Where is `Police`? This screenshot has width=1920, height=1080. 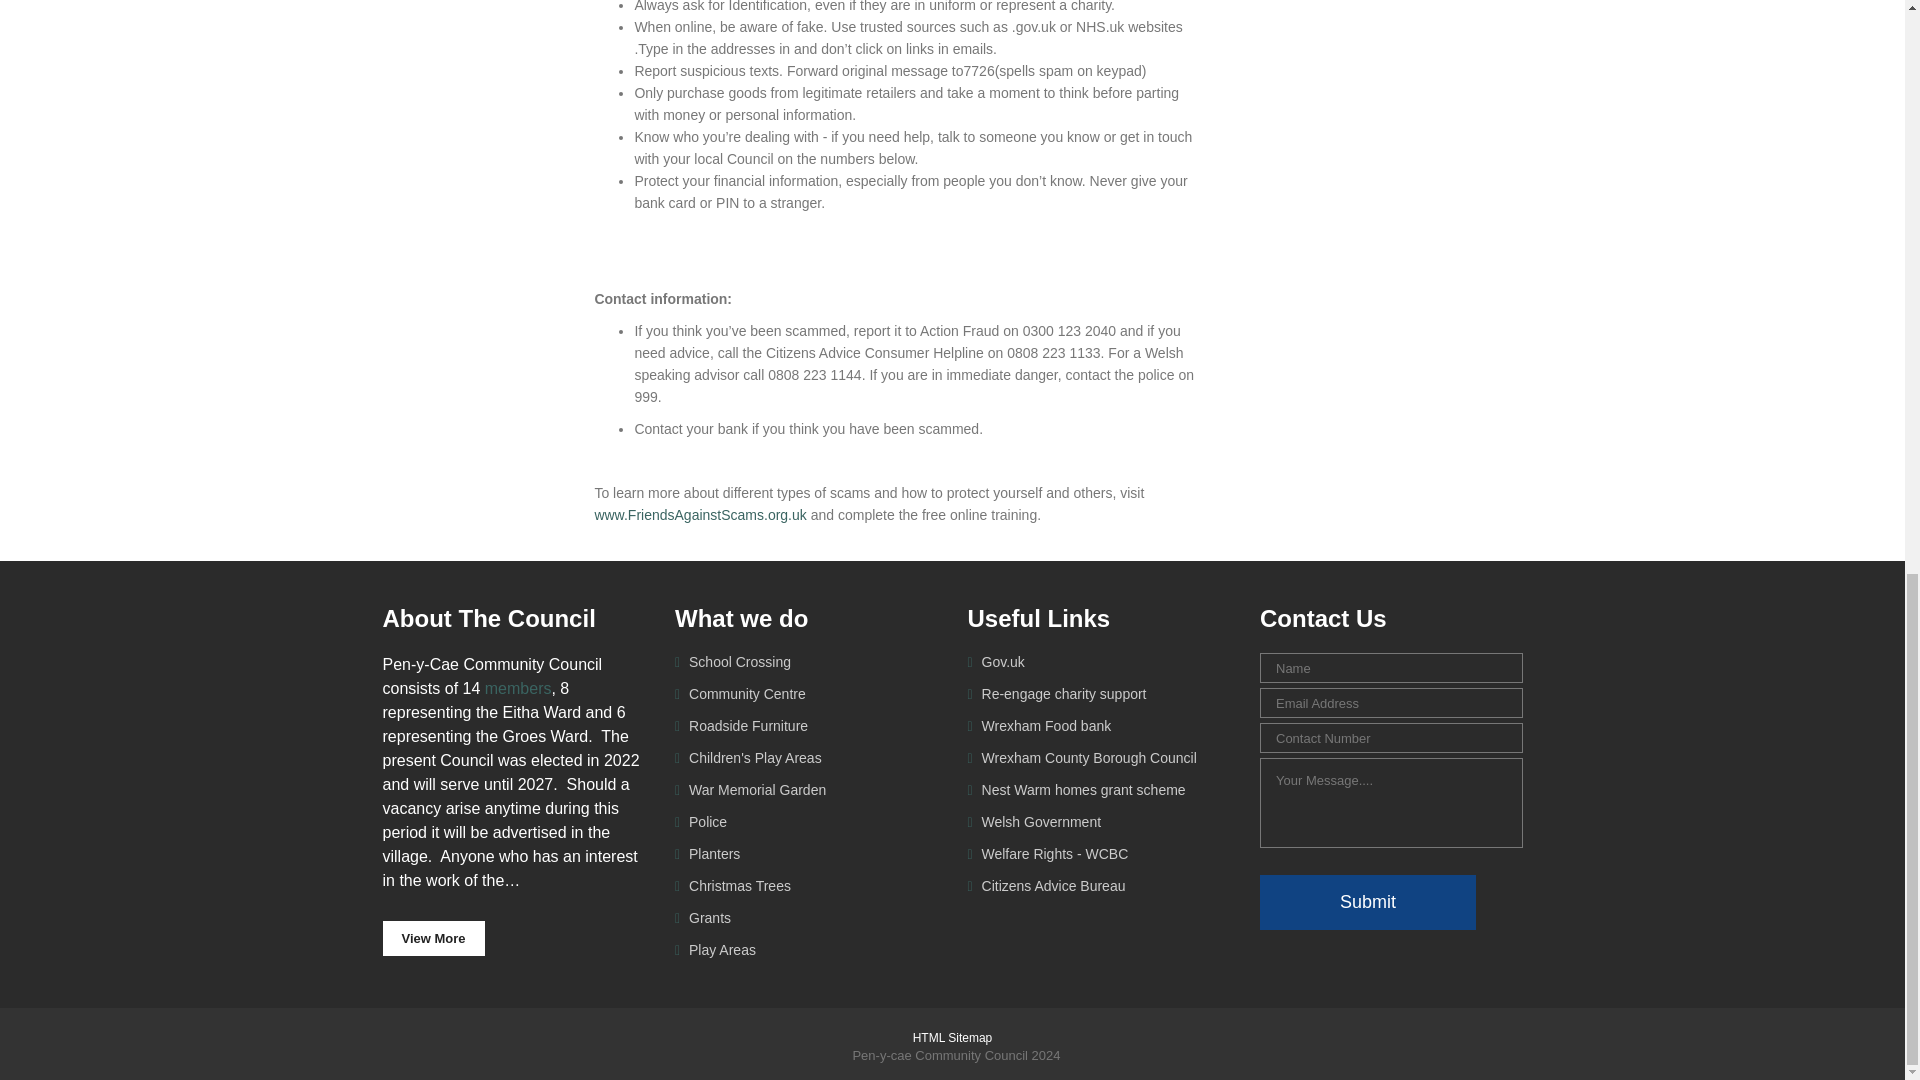 Police is located at coordinates (706, 822).